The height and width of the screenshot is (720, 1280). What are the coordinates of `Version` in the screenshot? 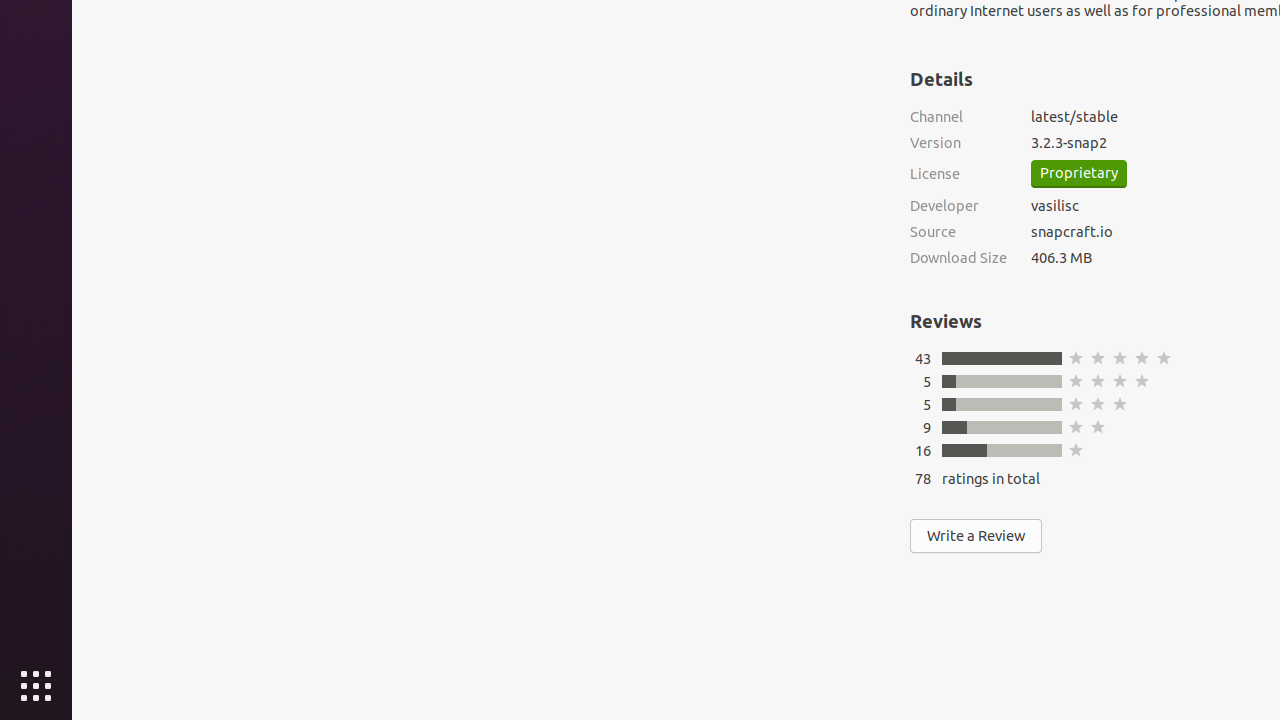 It's located at (958, 142).